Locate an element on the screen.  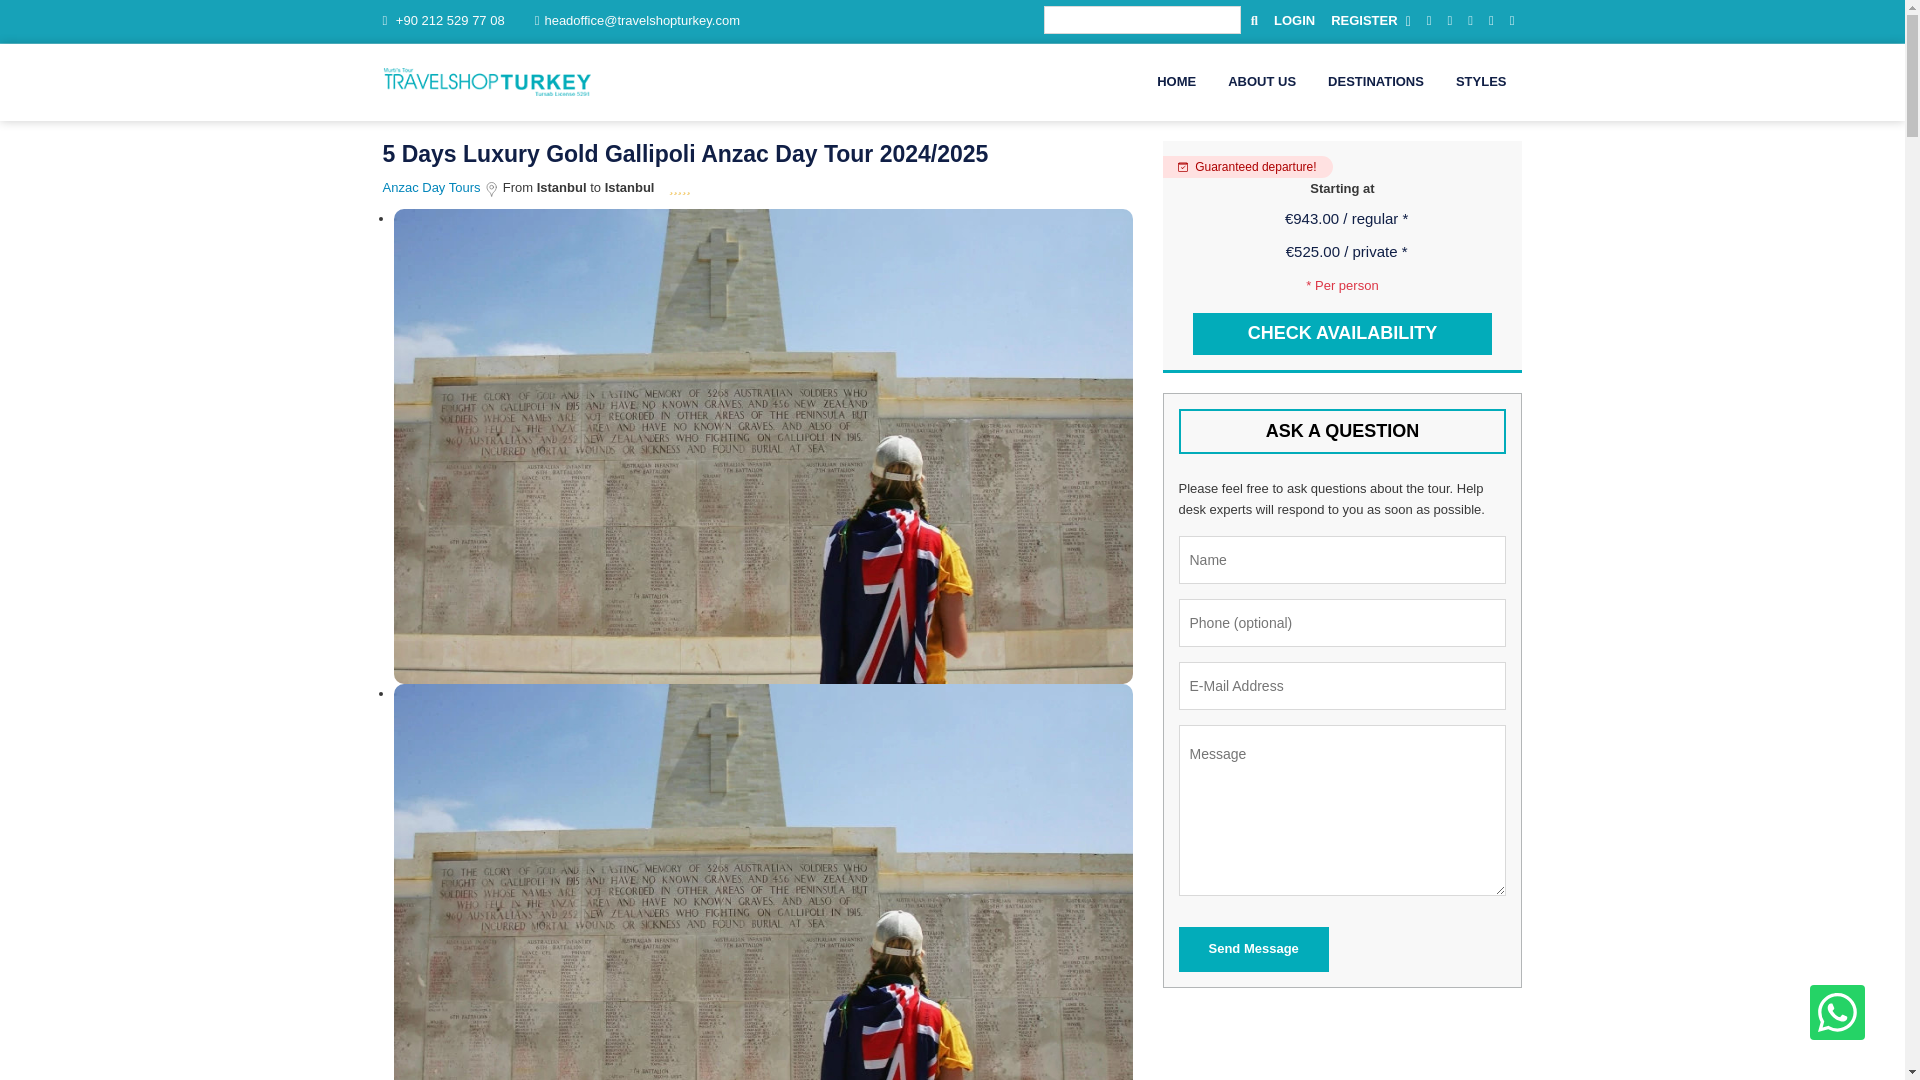
DESTINATIONS is located at coordinates (1376, 82).